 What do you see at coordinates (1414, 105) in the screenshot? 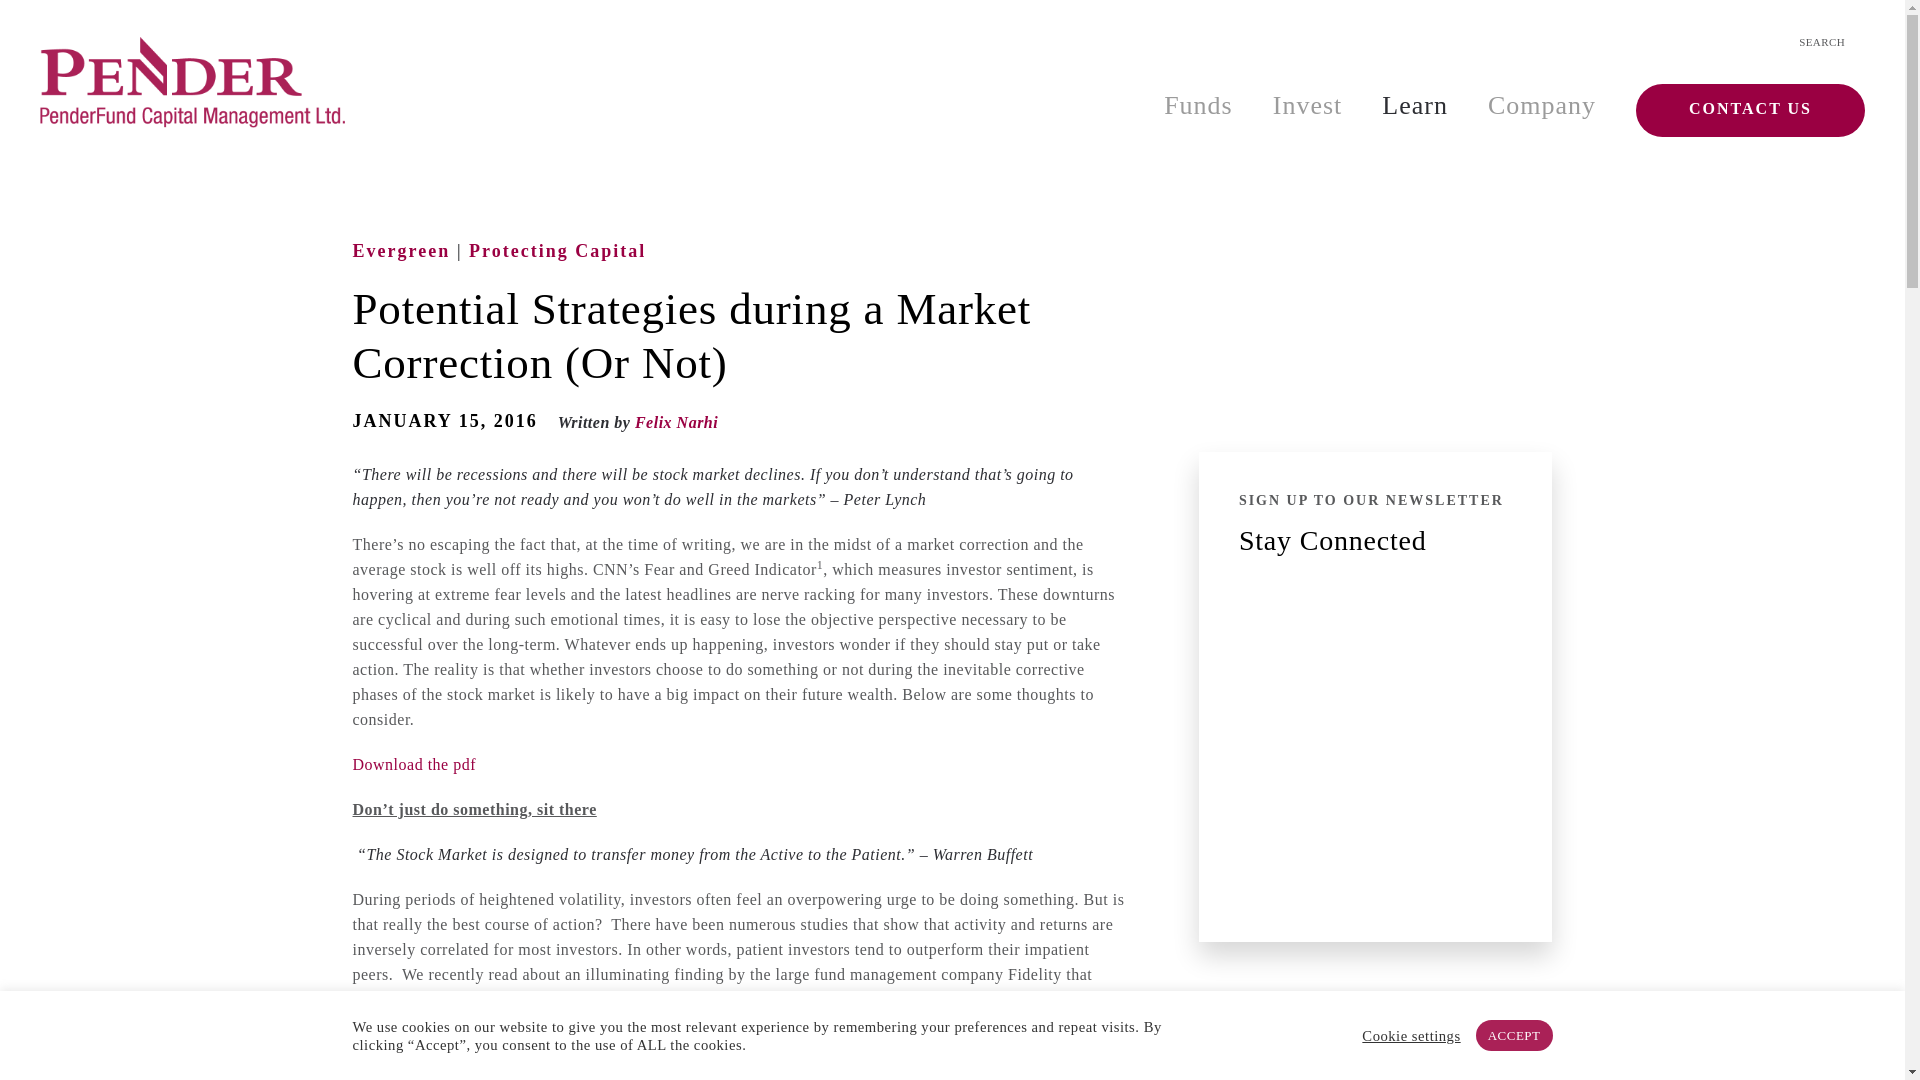
I see `Learn` at bounding box center [1414, 105].